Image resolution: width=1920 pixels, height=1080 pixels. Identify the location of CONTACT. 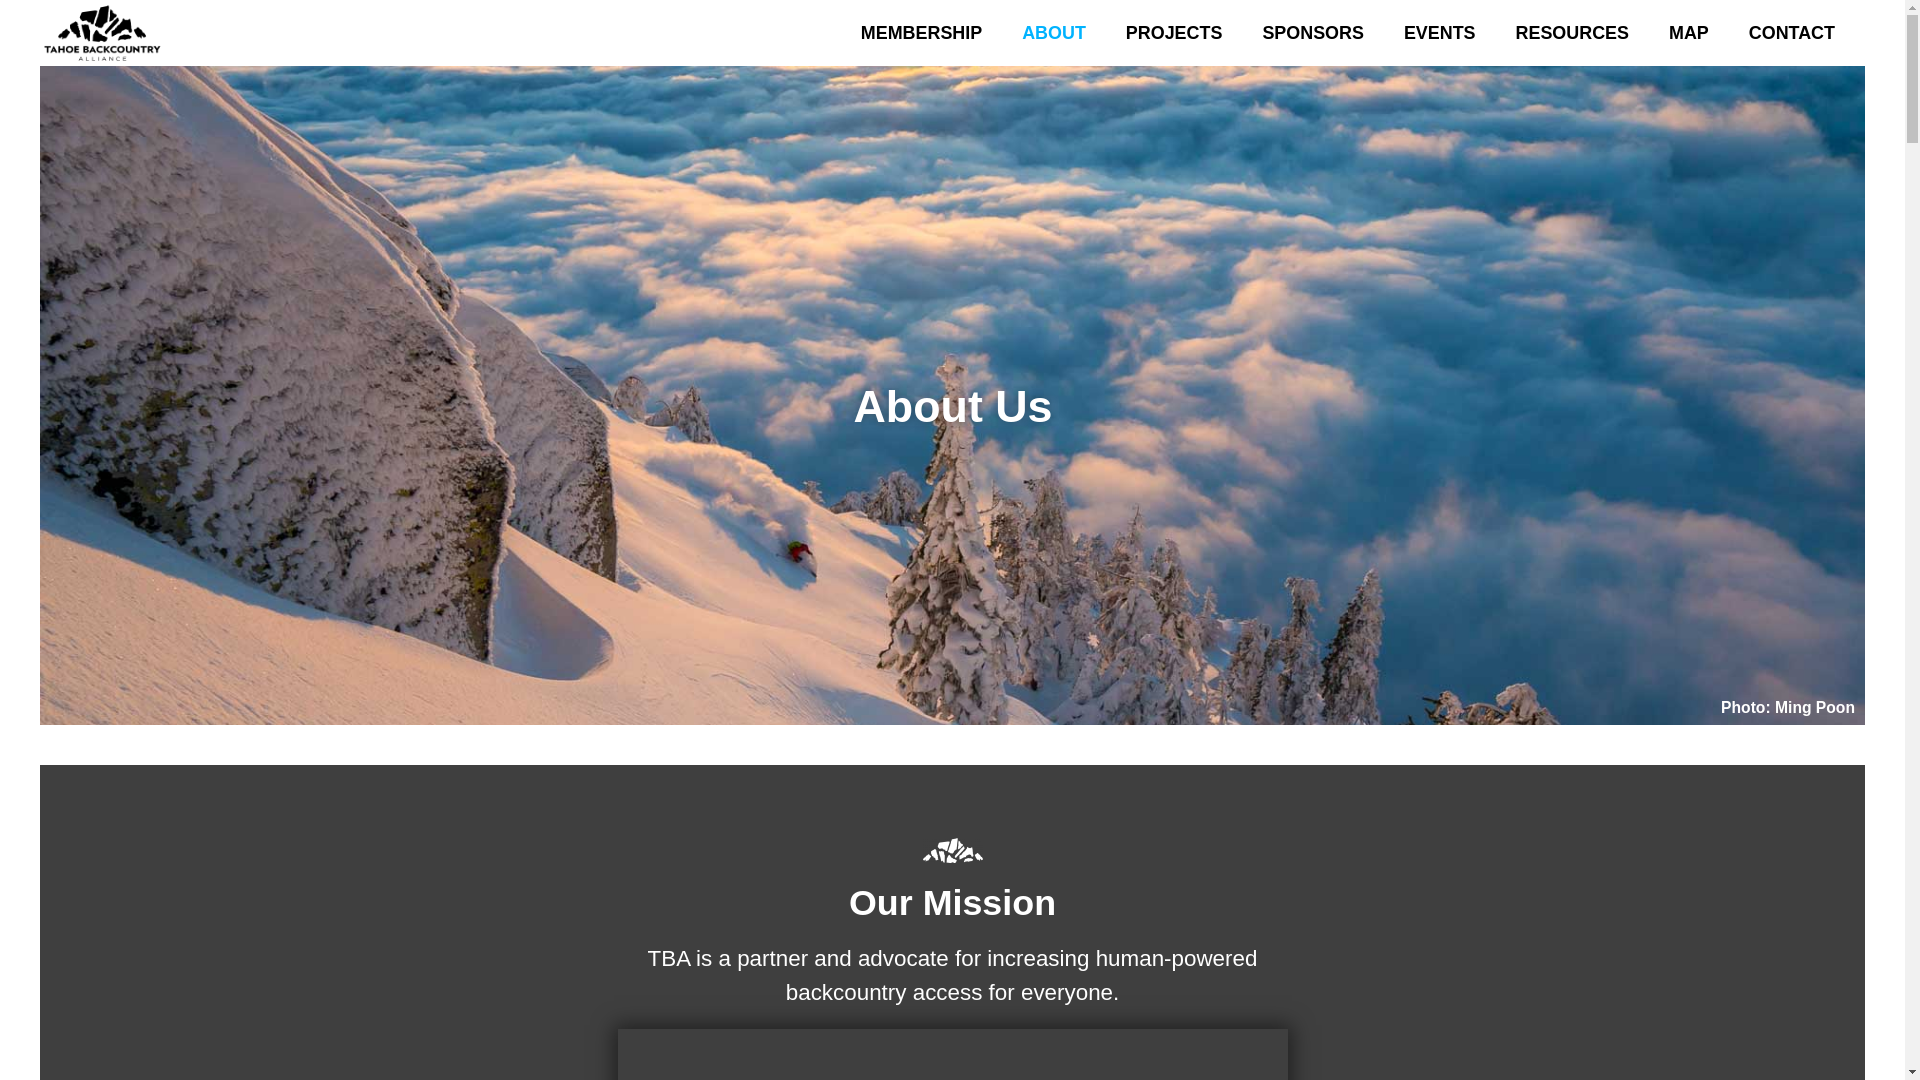
(1792, 32).